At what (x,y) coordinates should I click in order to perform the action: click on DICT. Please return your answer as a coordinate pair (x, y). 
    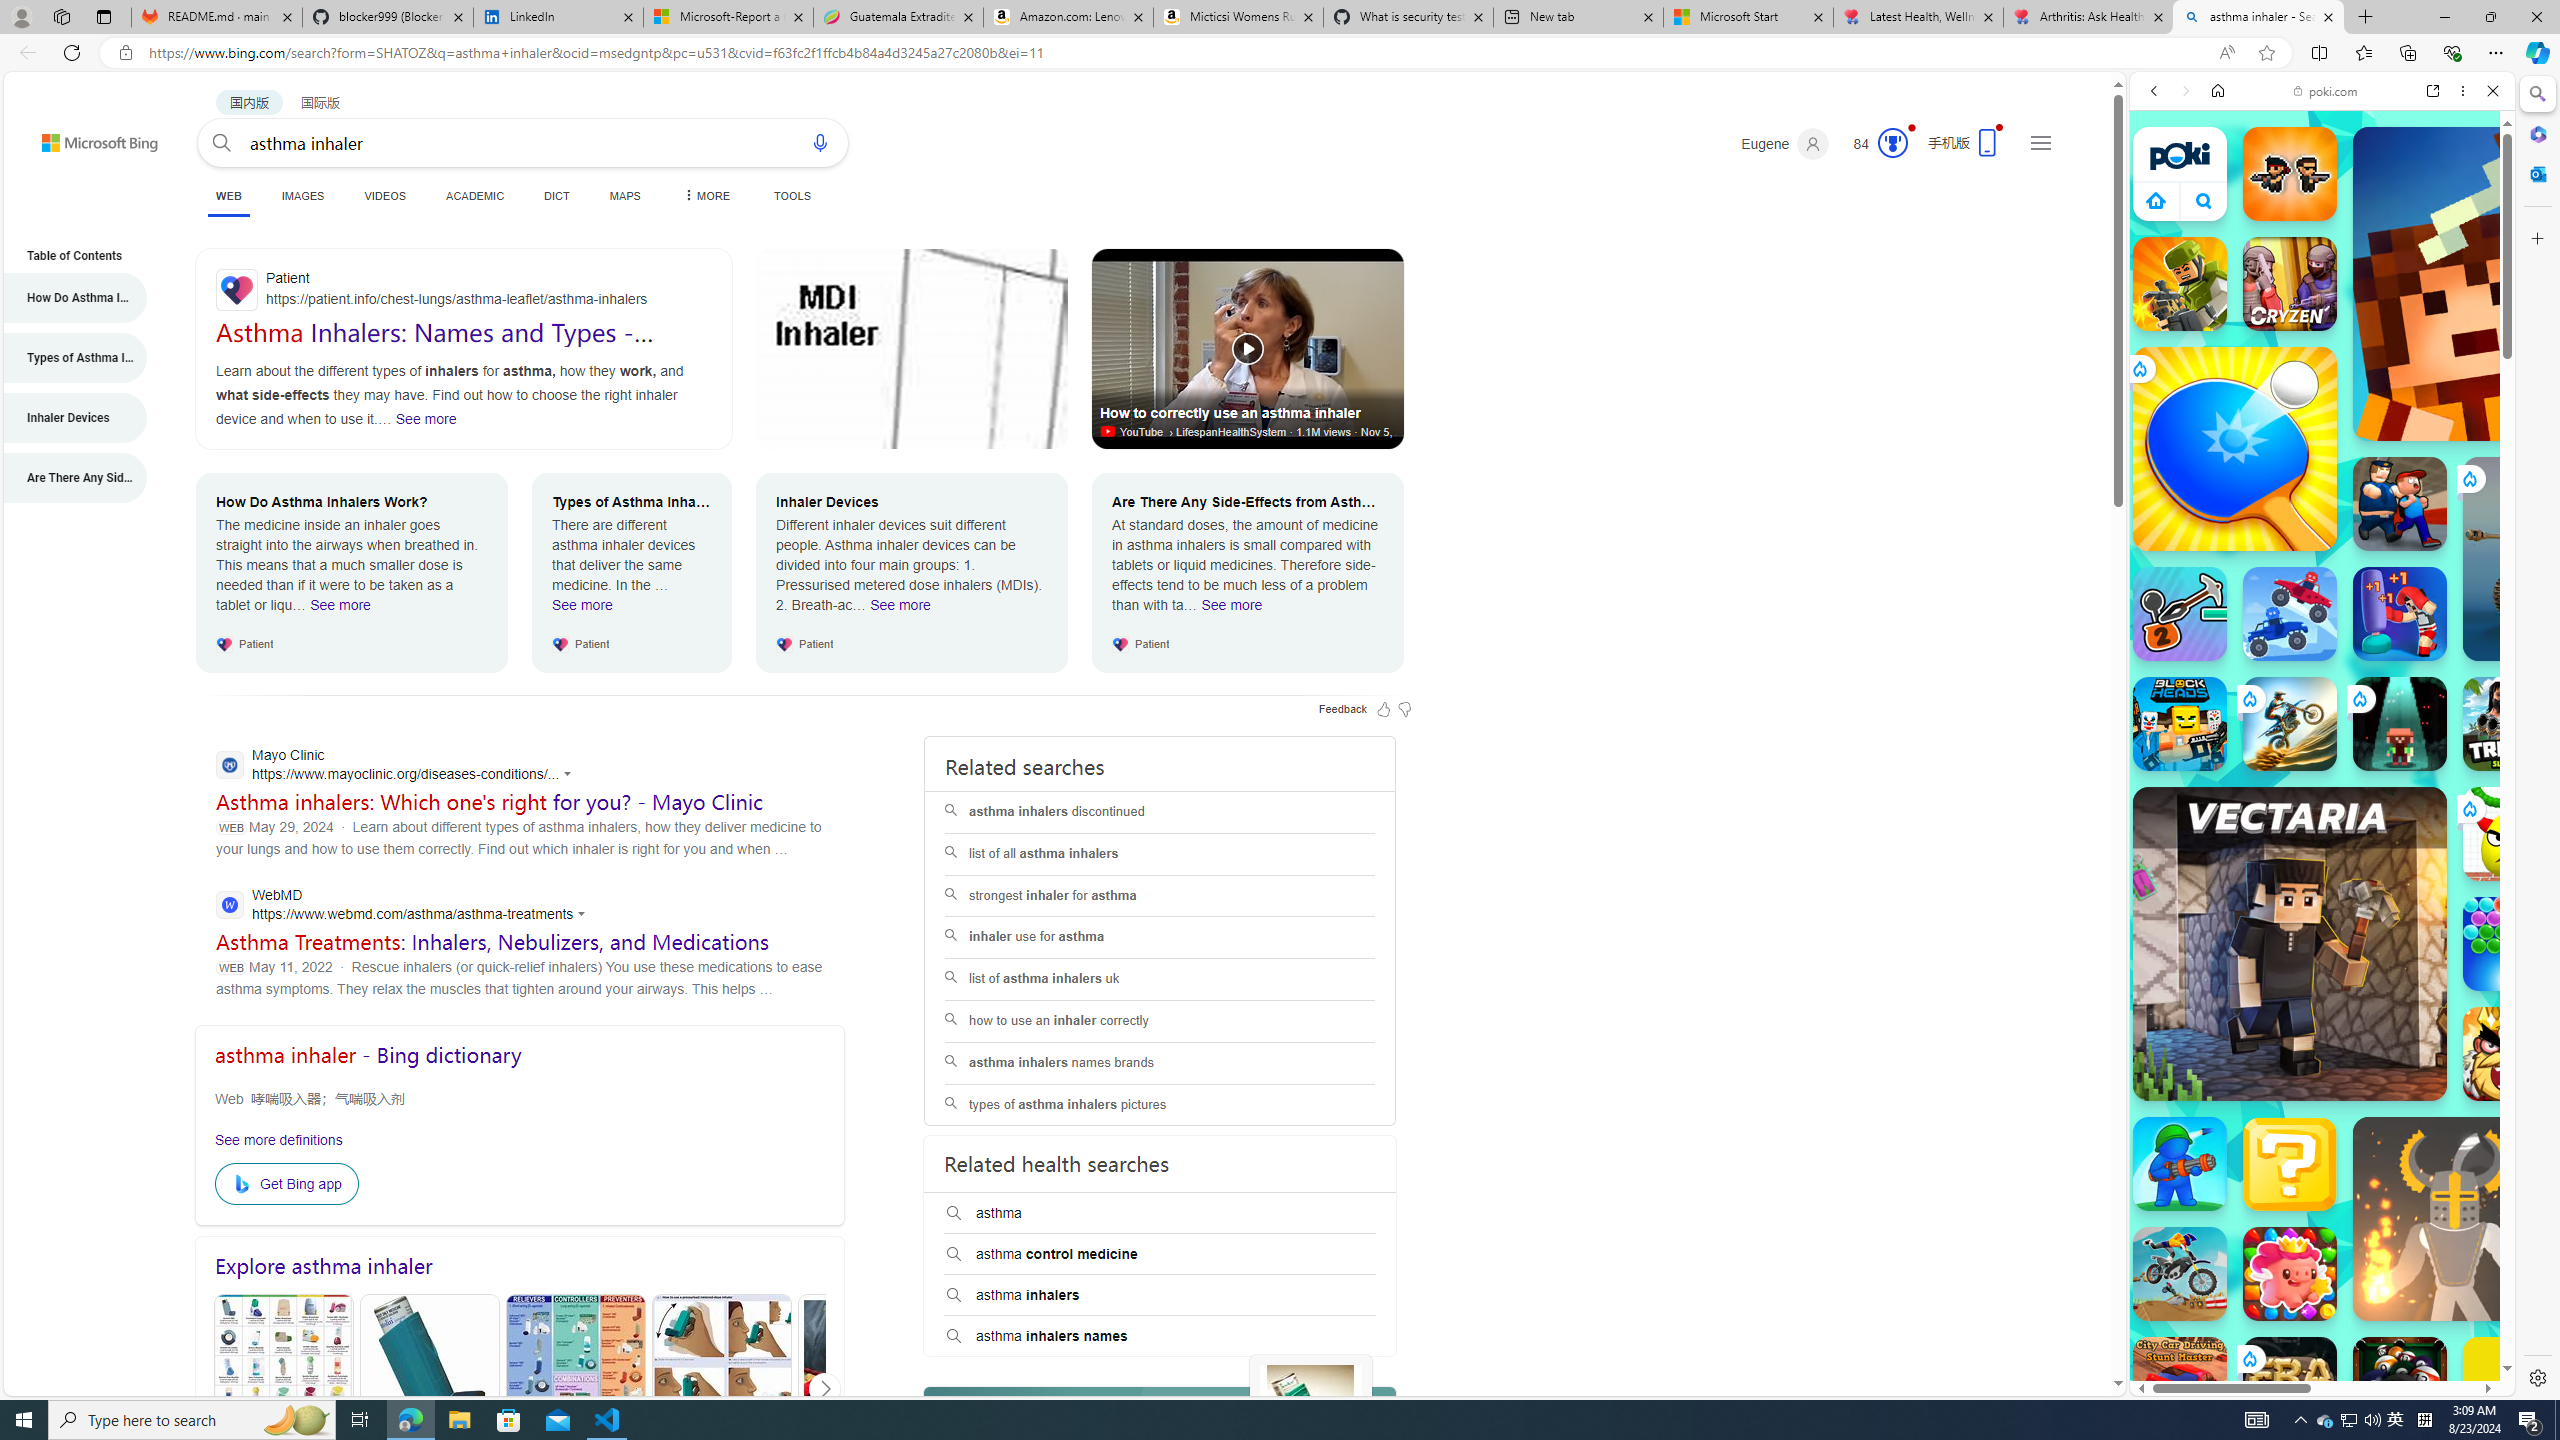
    Looking at the image, I should click on (556, 196).